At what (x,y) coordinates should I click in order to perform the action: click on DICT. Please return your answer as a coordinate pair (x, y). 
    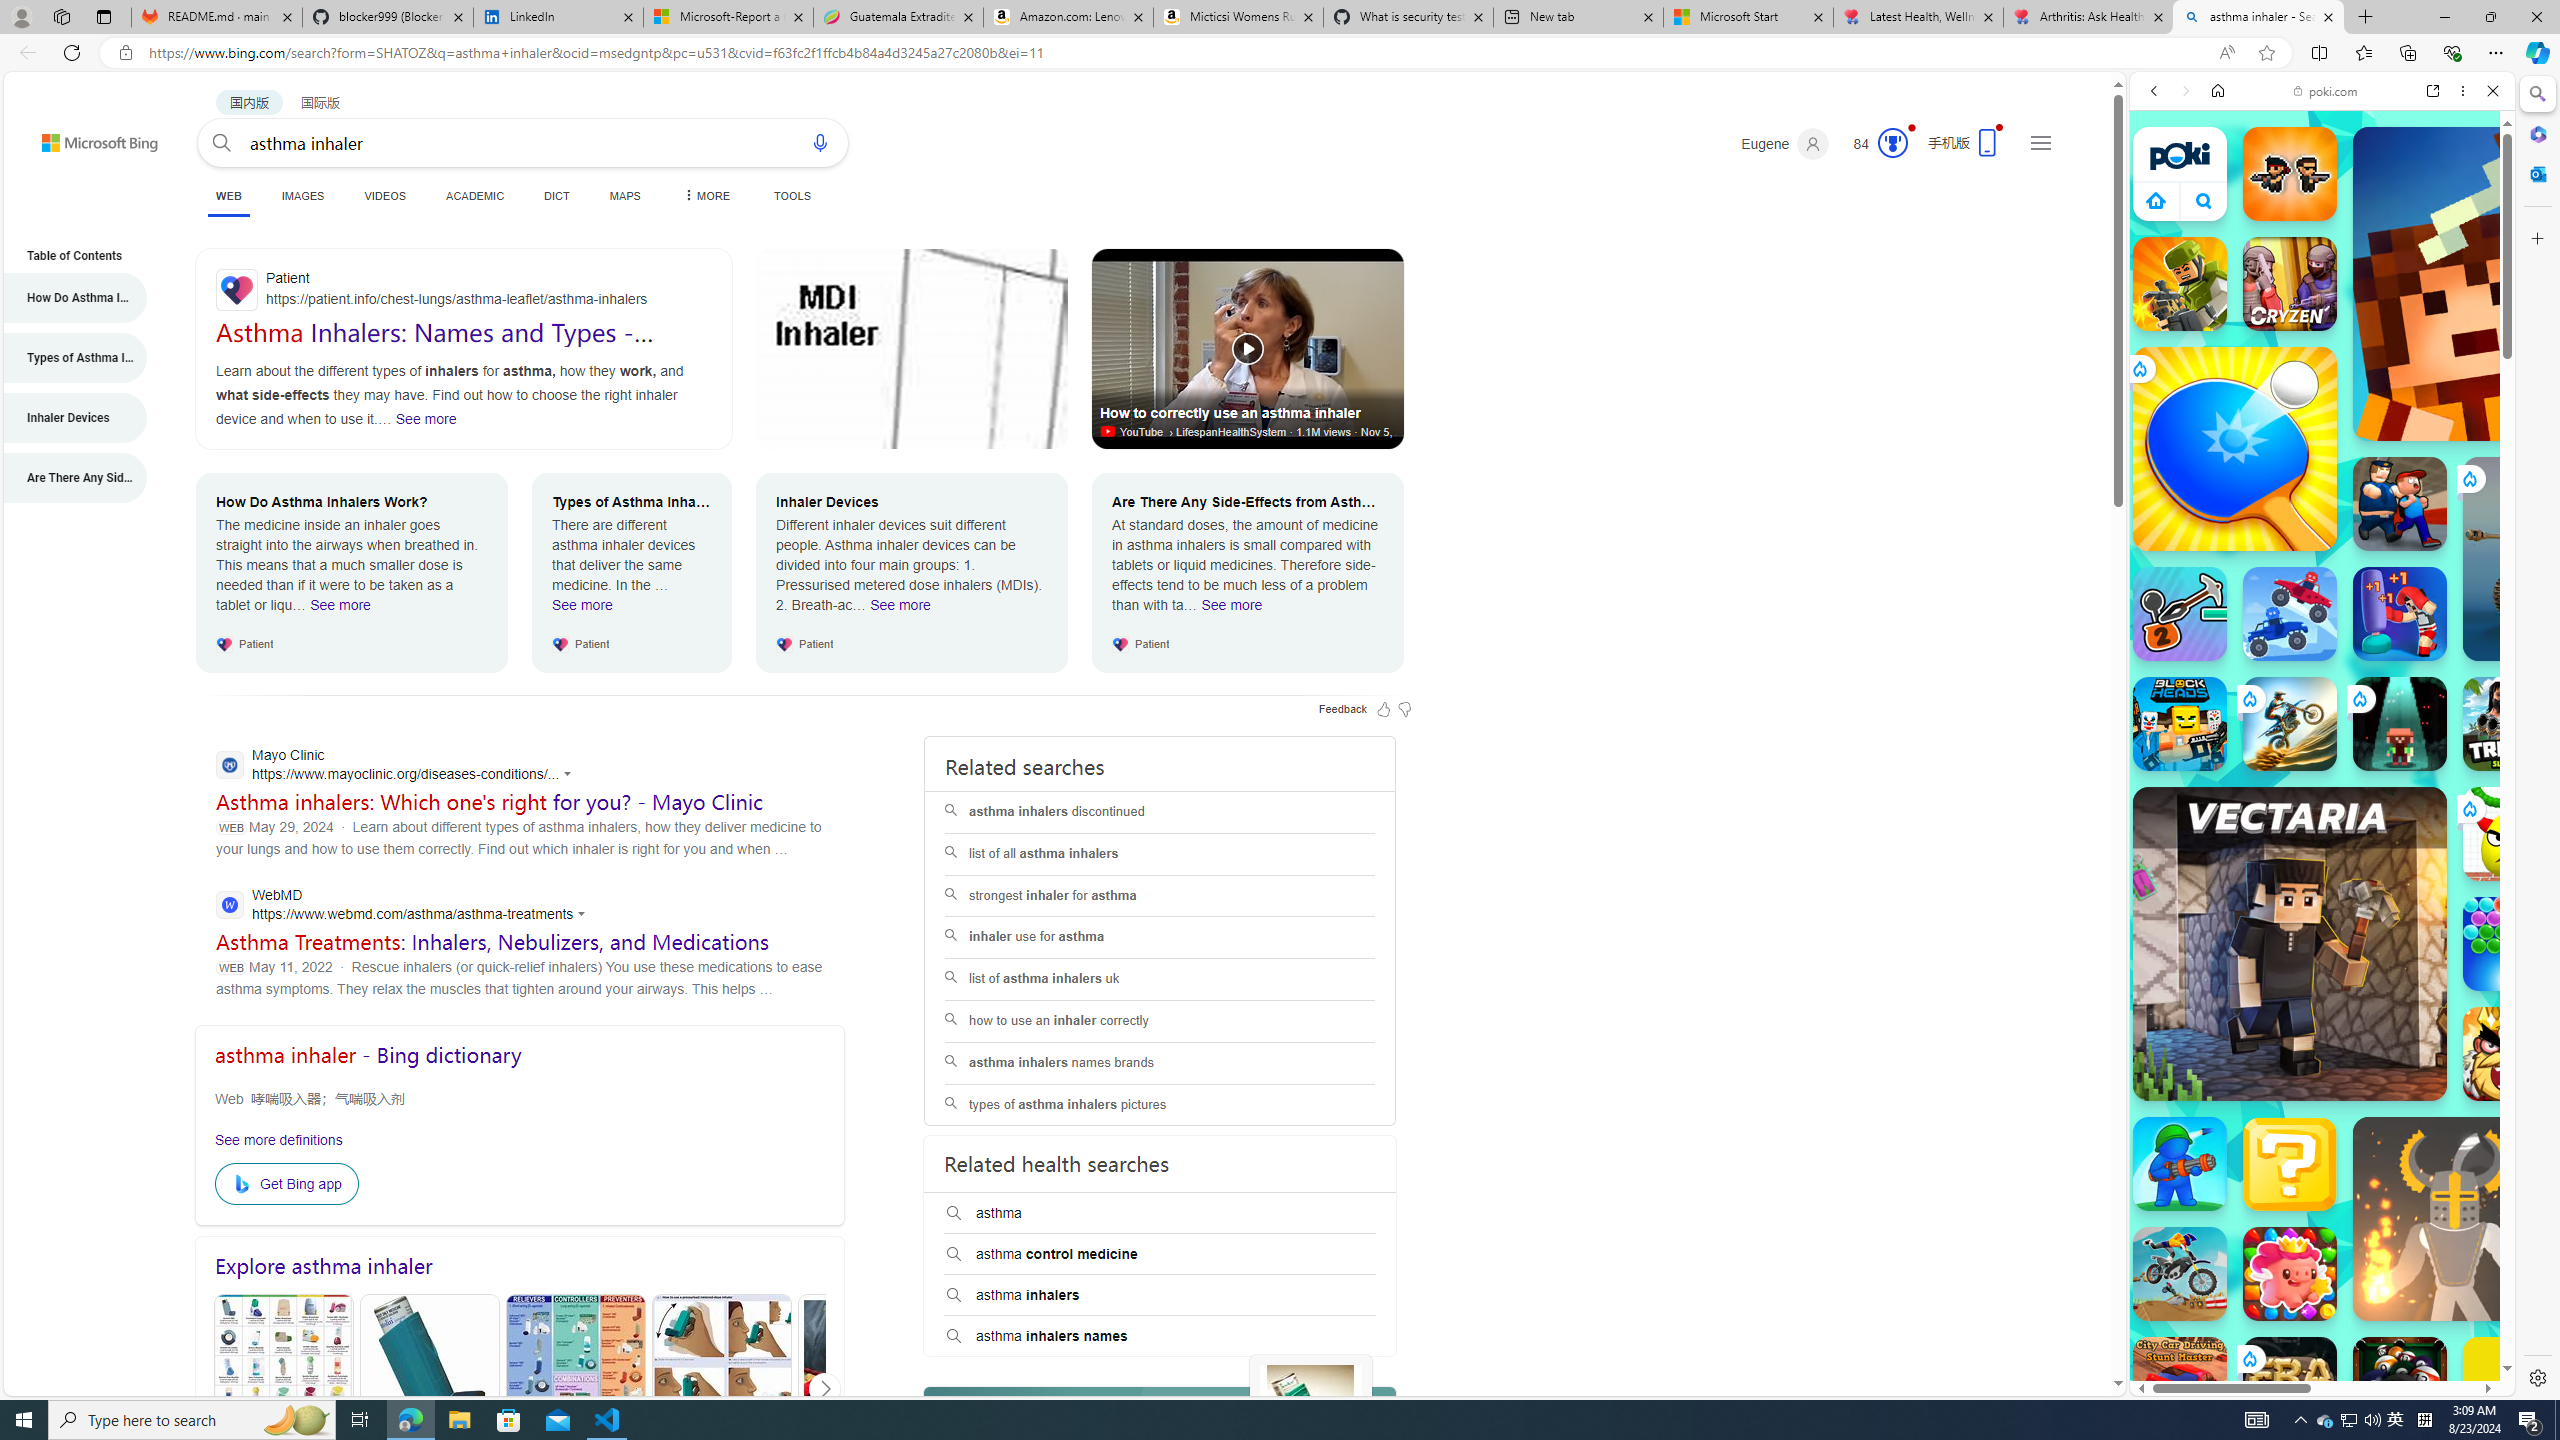
    Looking at the image, I should click on (556, 196).